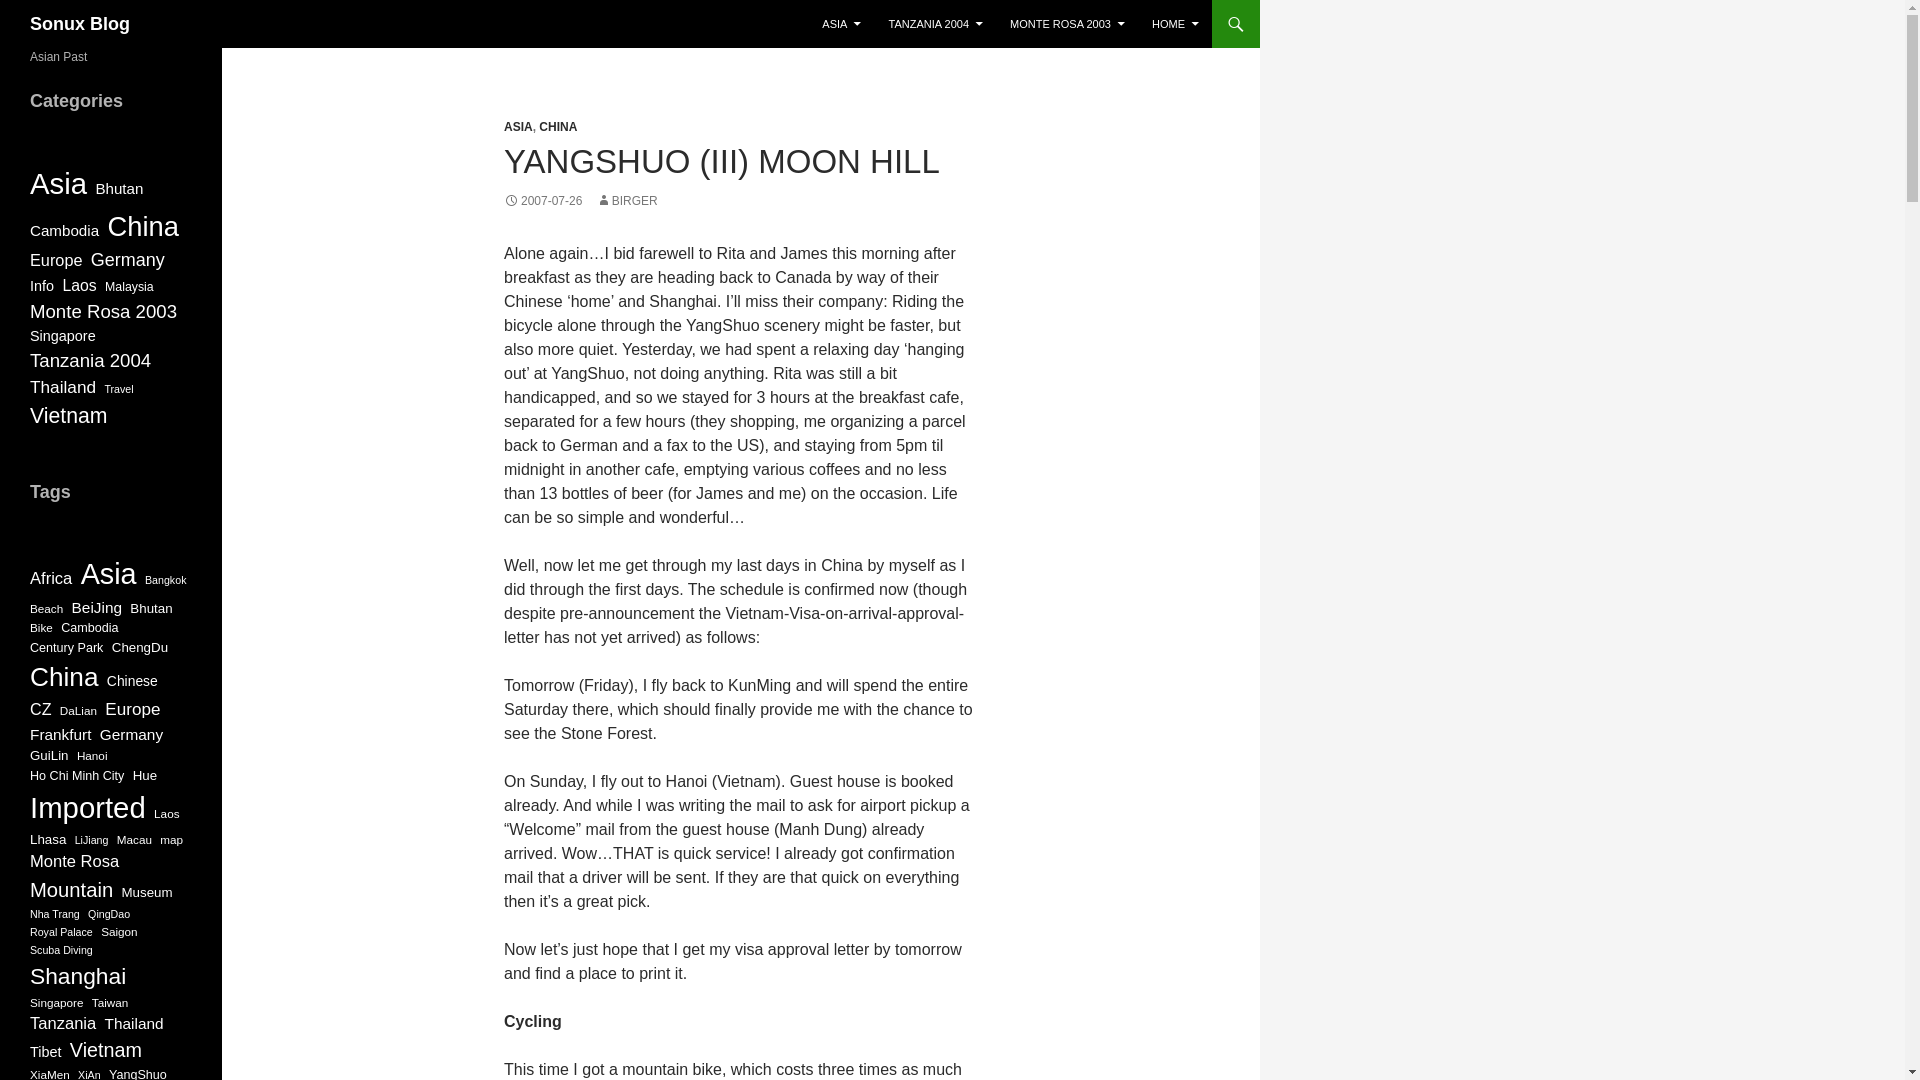 This screenshot has height=1080, width=1920. What do you see at coordinates (934, 24) in the screenshot?
I see `TANZANIA 2004` at bounding box center [934, 24].